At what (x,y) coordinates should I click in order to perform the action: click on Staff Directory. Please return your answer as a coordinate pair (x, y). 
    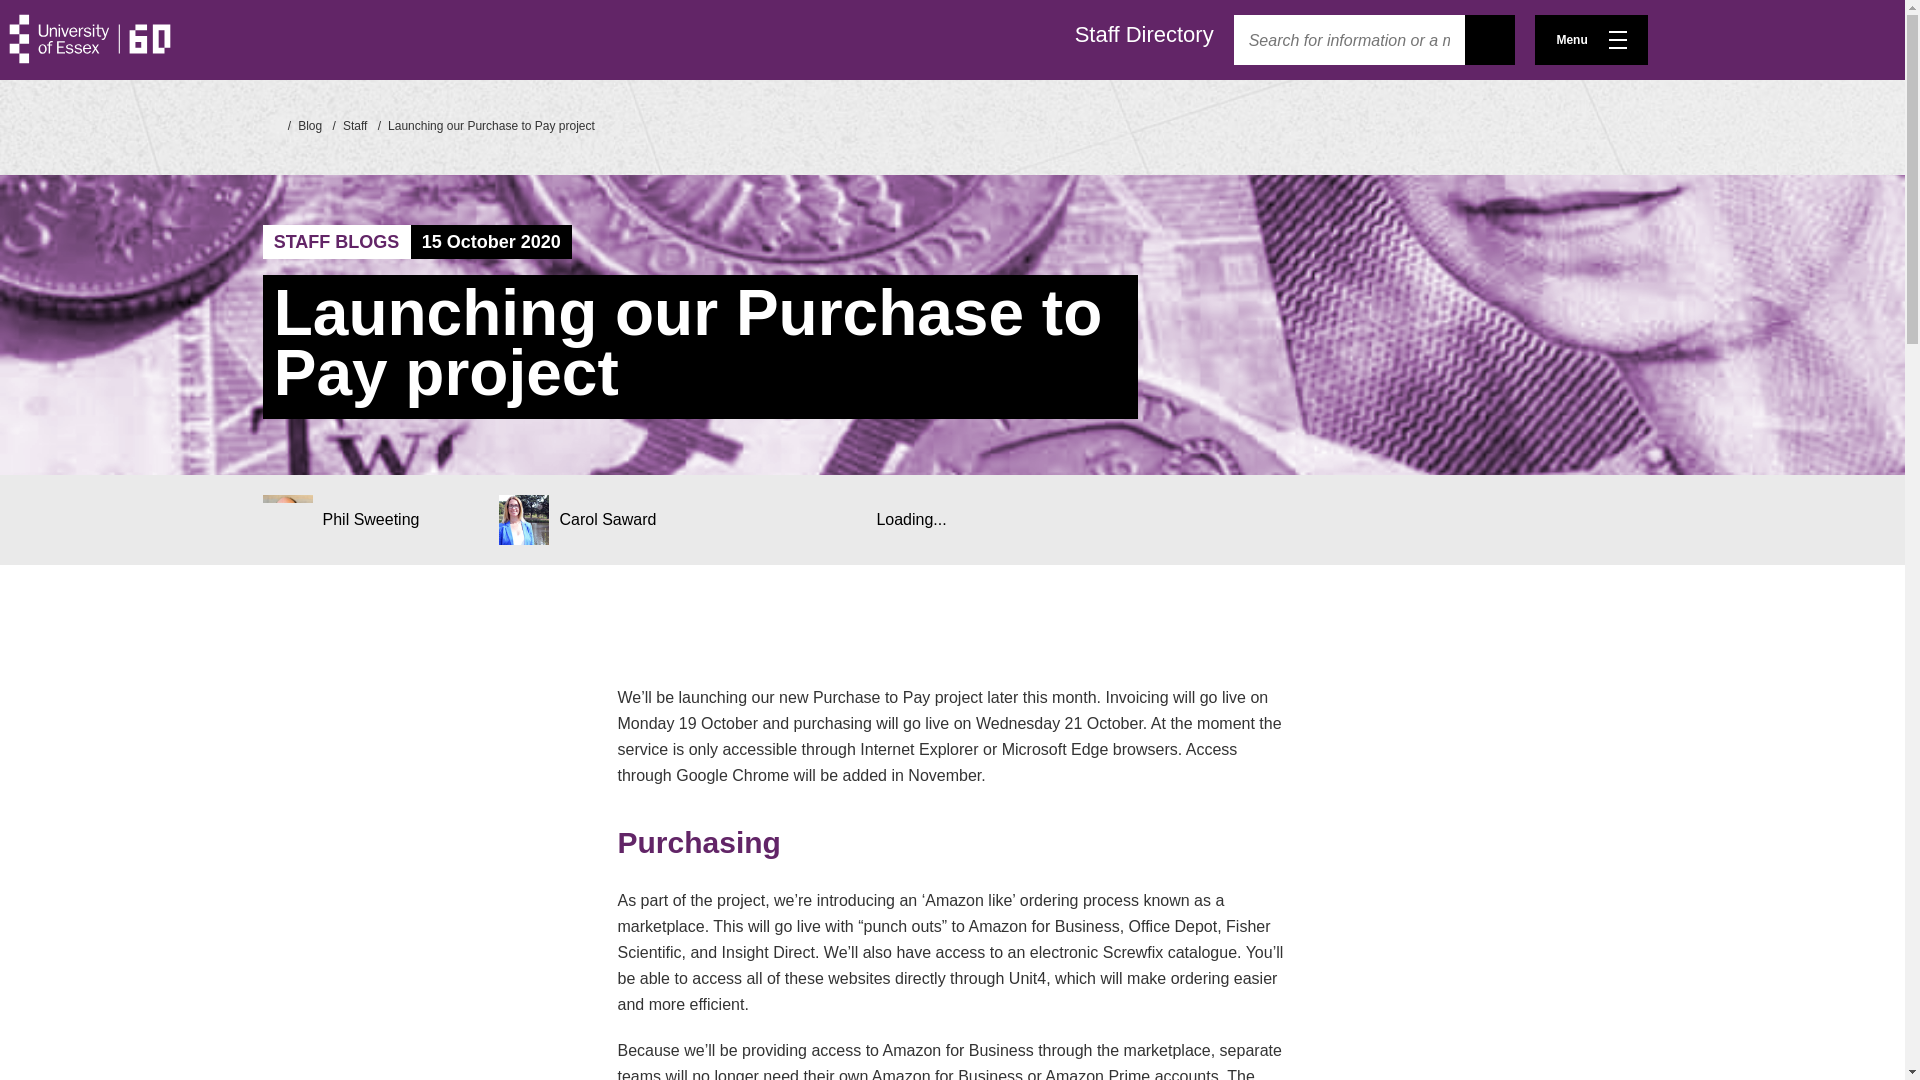
    Looking at the image, I should click on (1144, 34).